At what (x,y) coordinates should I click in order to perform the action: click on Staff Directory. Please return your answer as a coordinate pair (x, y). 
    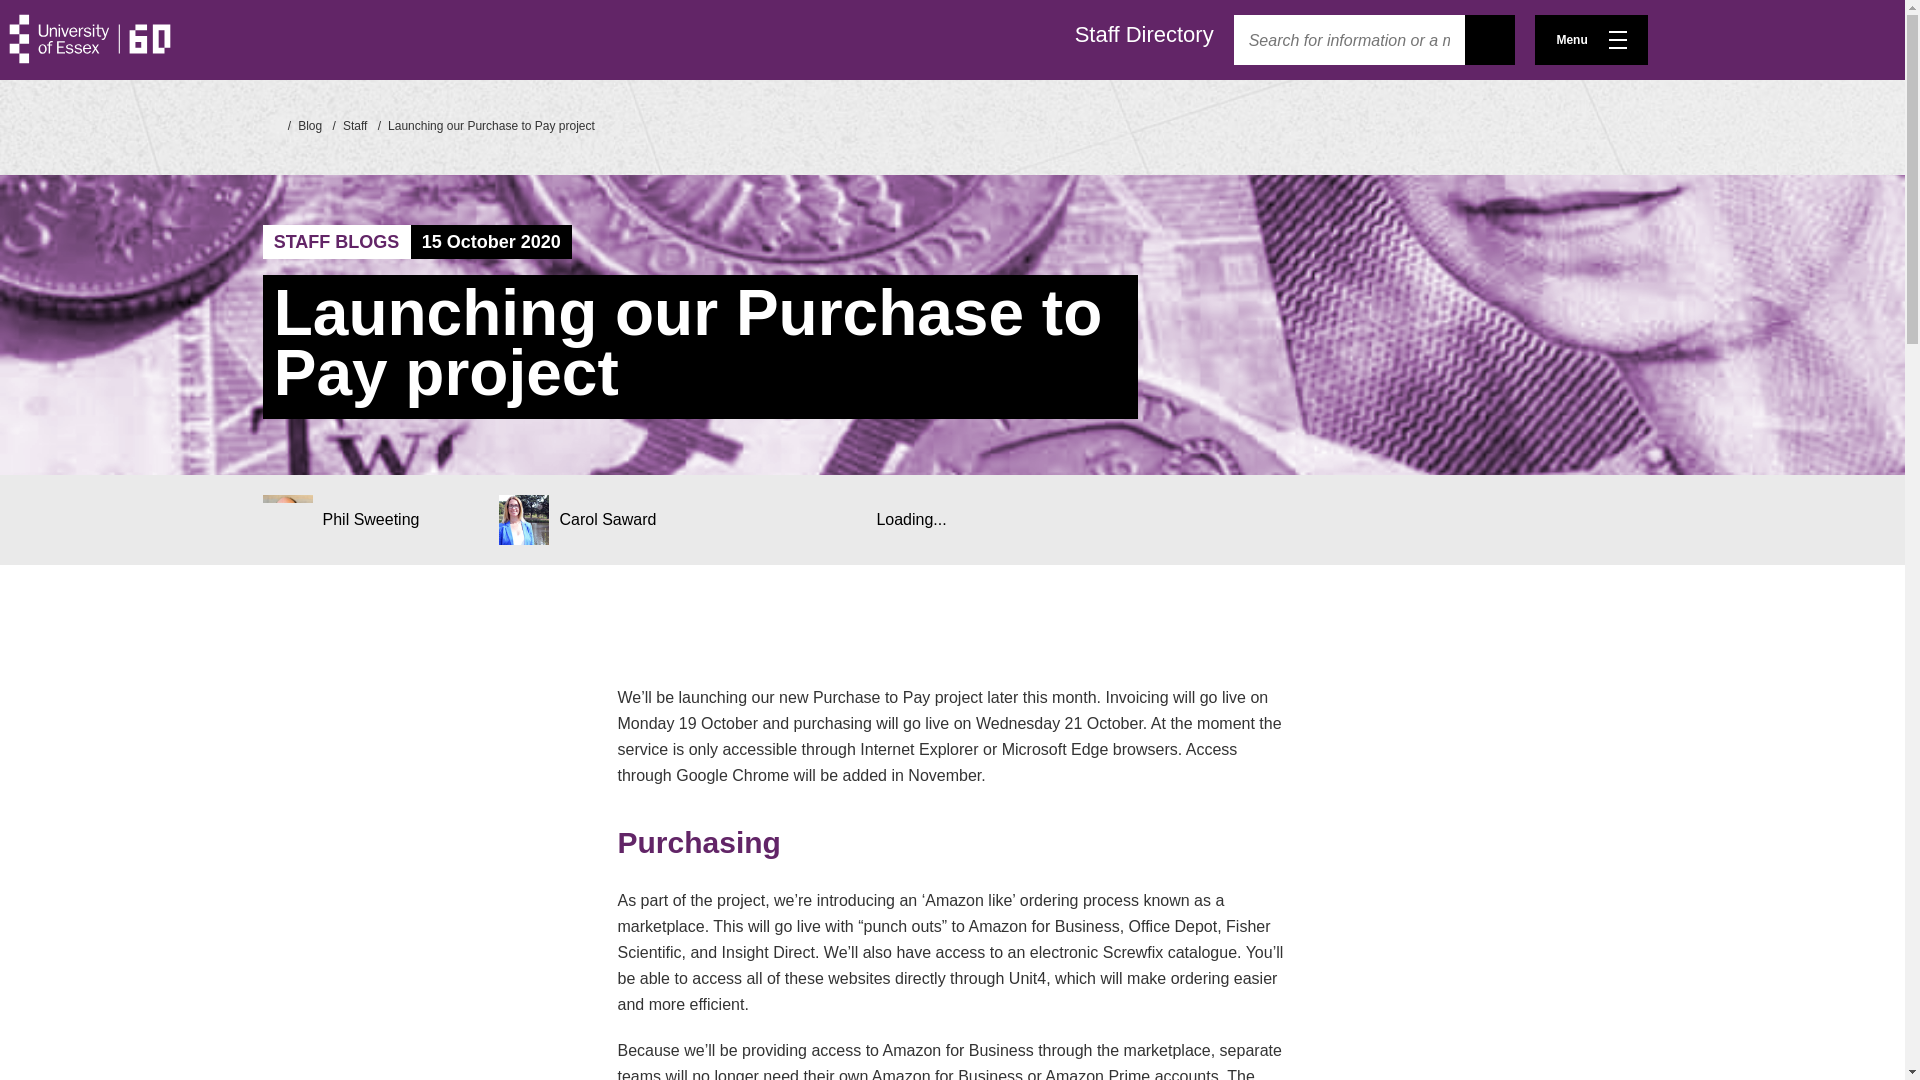
    Looking at the image, I should click on (1144, 34).